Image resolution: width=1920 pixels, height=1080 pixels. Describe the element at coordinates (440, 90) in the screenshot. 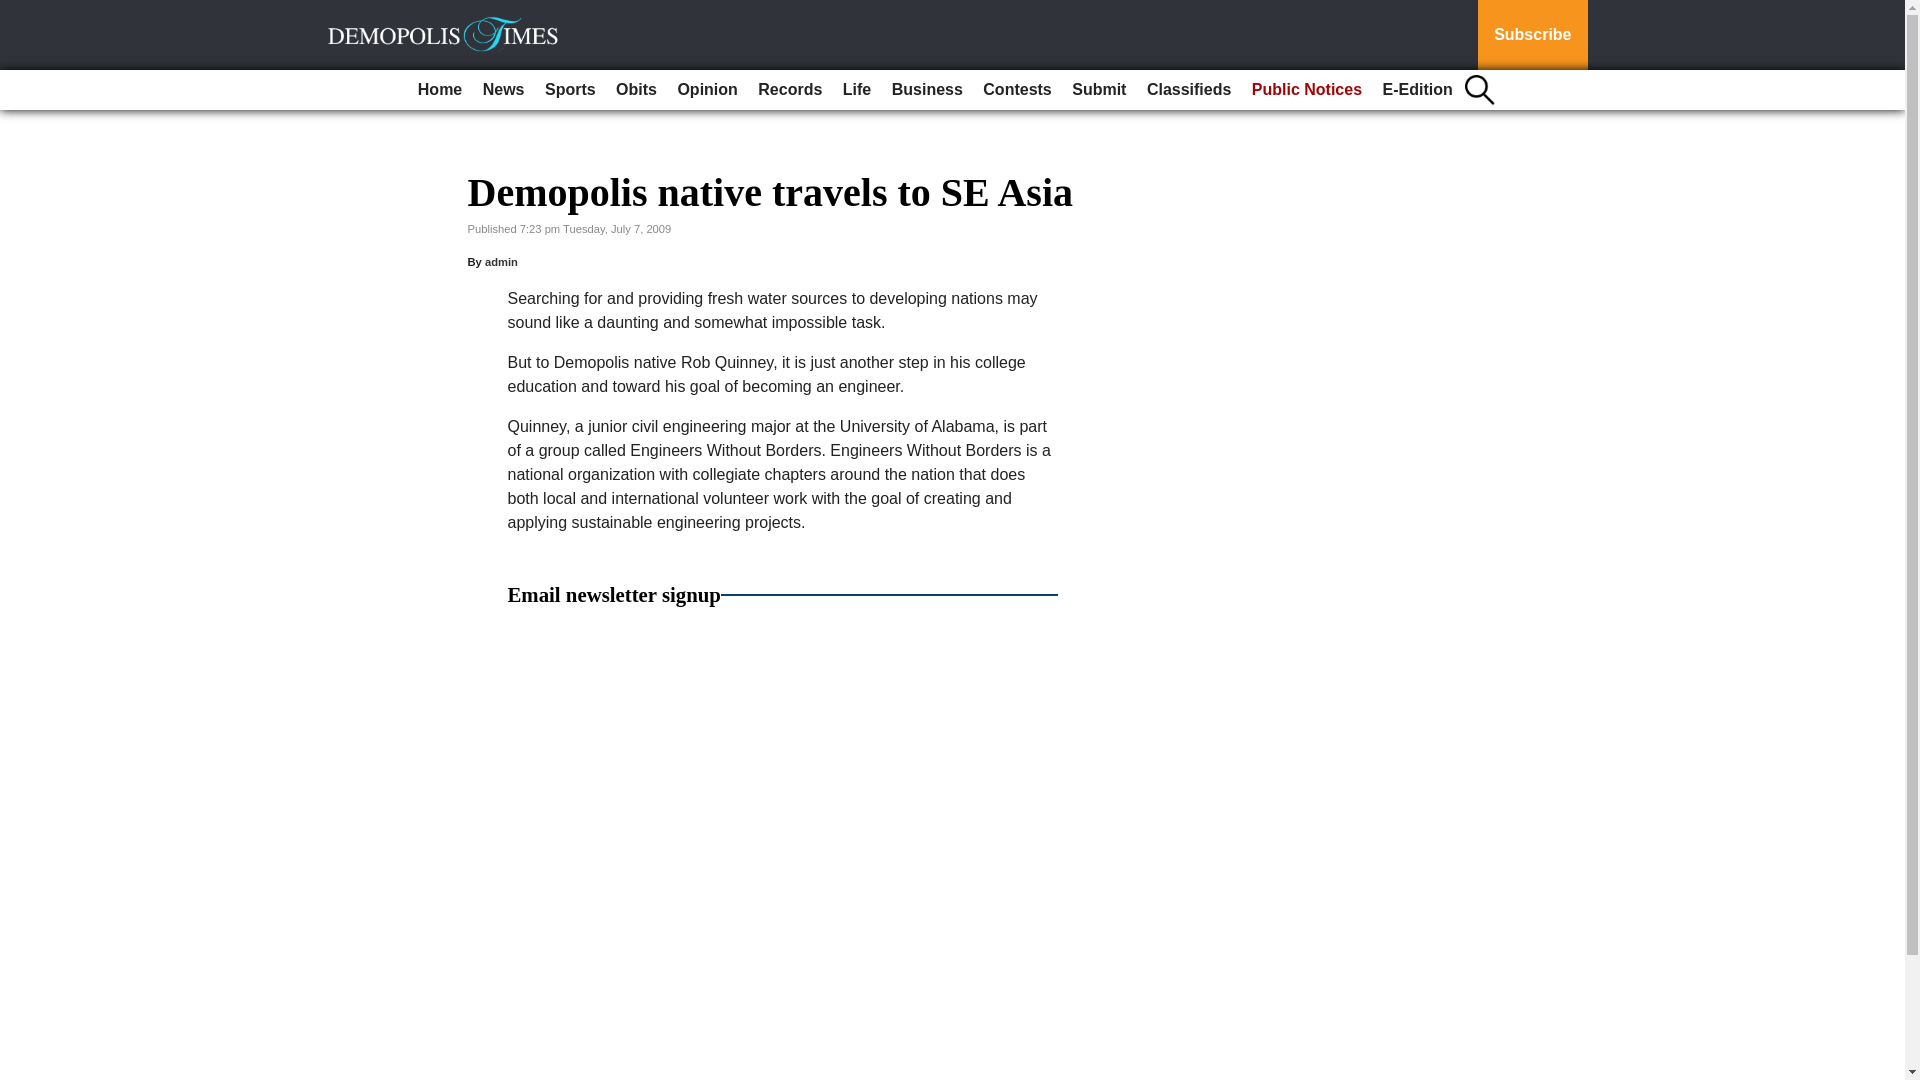

I see `Home` at that location.